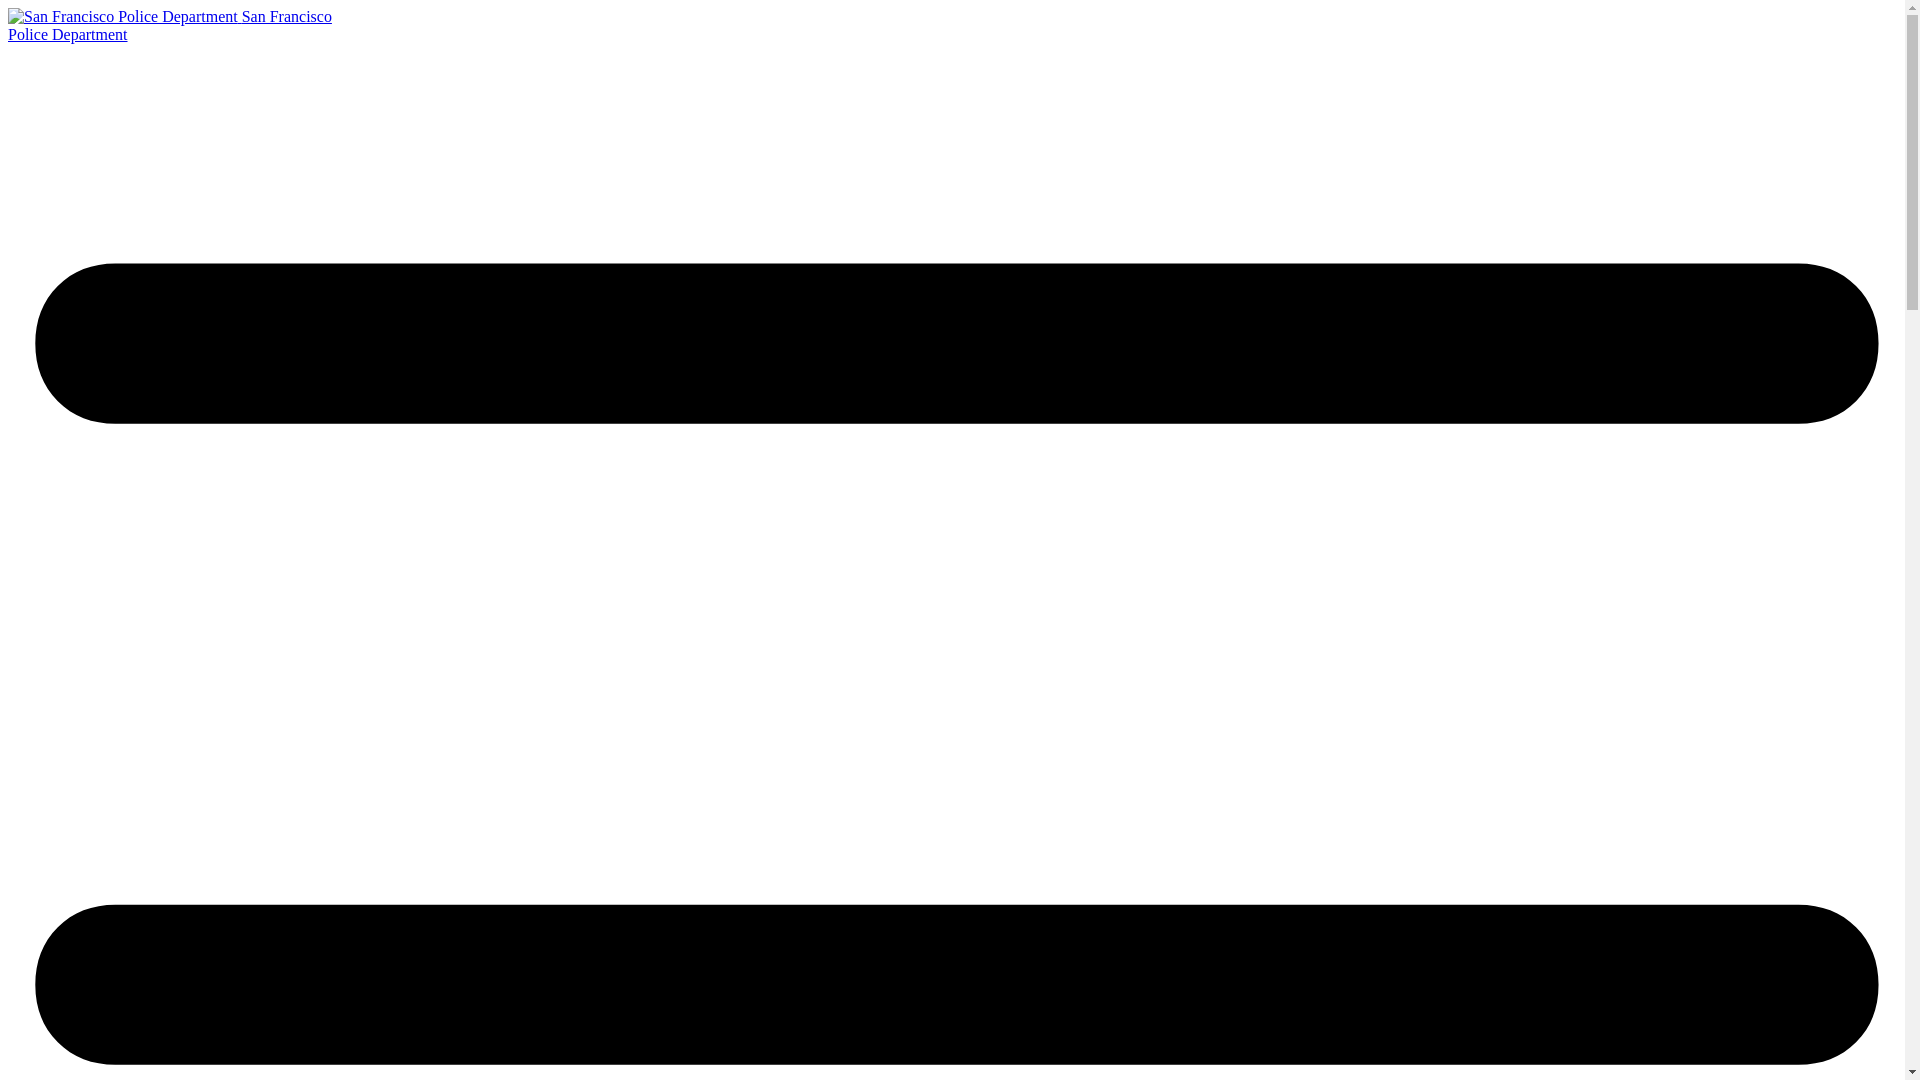 Image resolution: width=1920 pixels, height=1080 pixels. What do you see at coordinates (170, 25) in the screenshot?
I see `Home` at bounding box center [170, 25].